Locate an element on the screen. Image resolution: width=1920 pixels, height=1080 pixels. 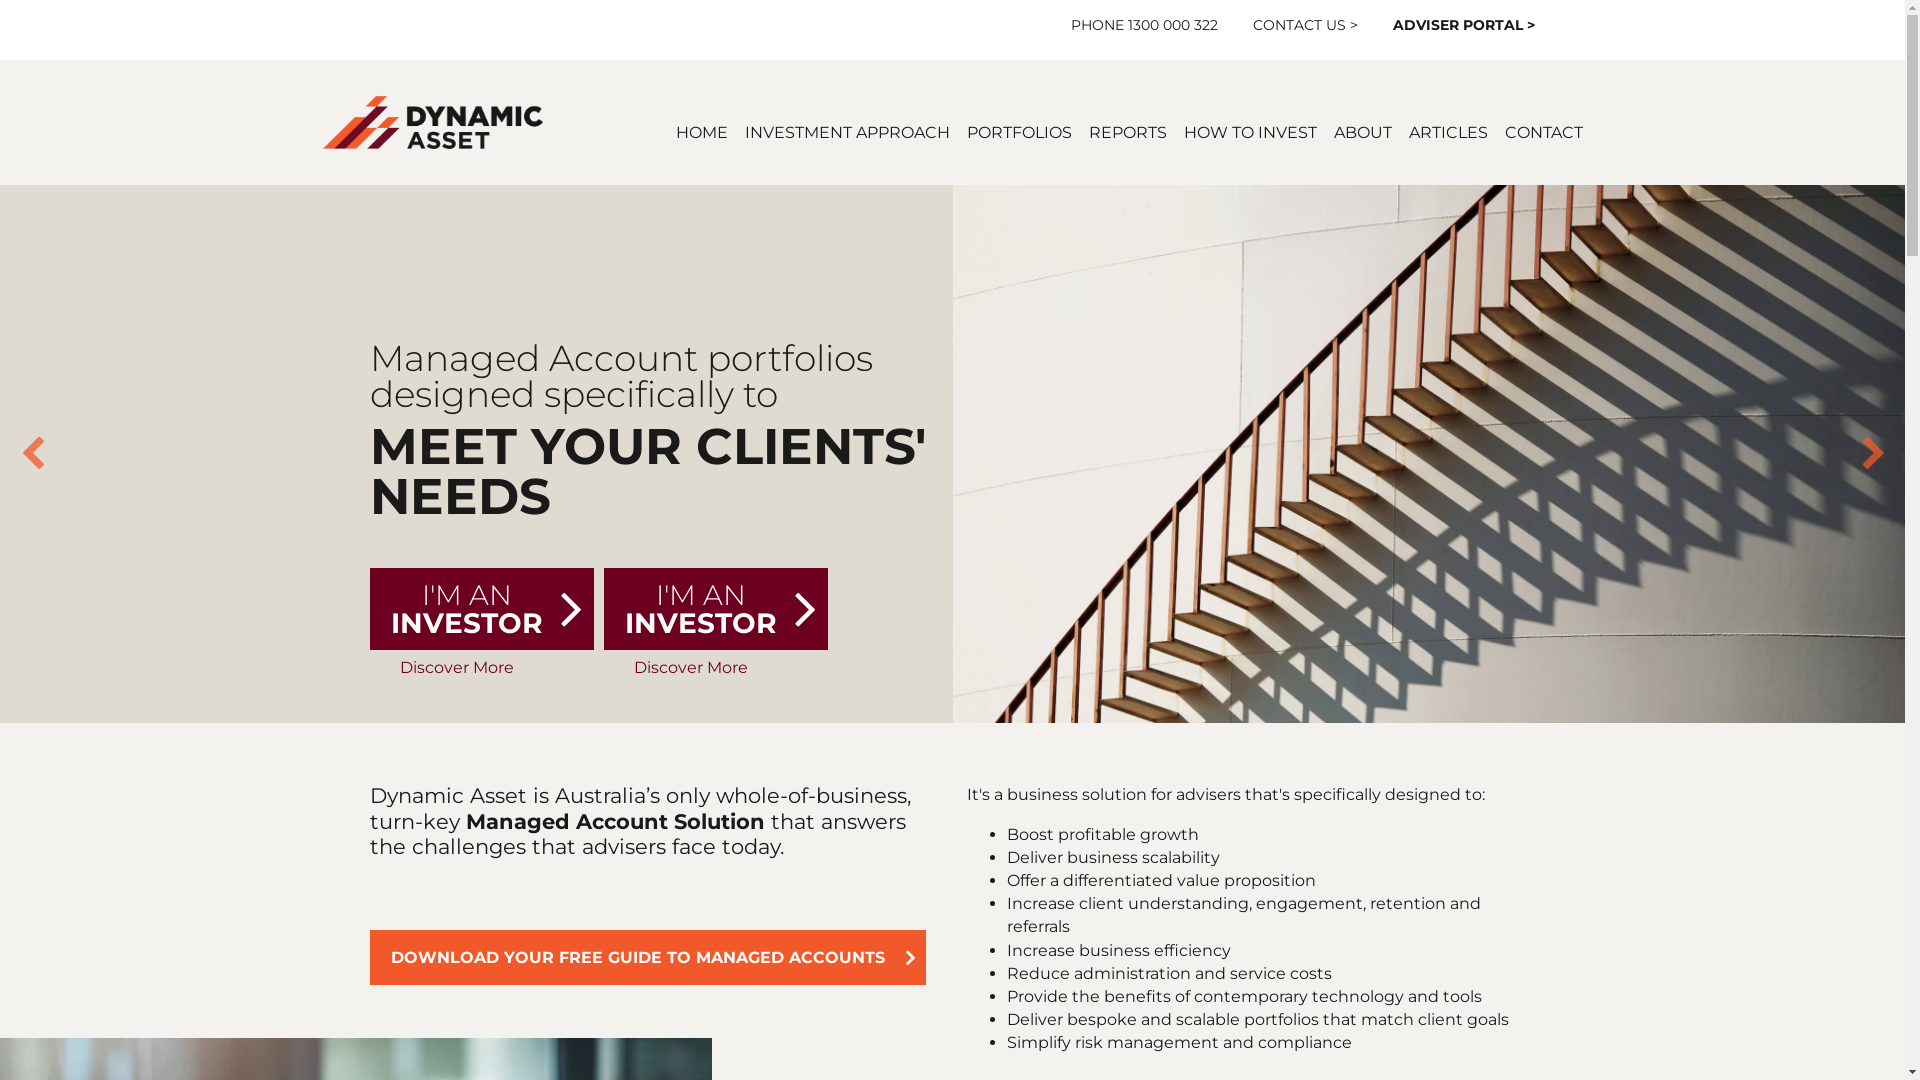
I'M AN
INVESTOR is located at coordinates (716, 609).